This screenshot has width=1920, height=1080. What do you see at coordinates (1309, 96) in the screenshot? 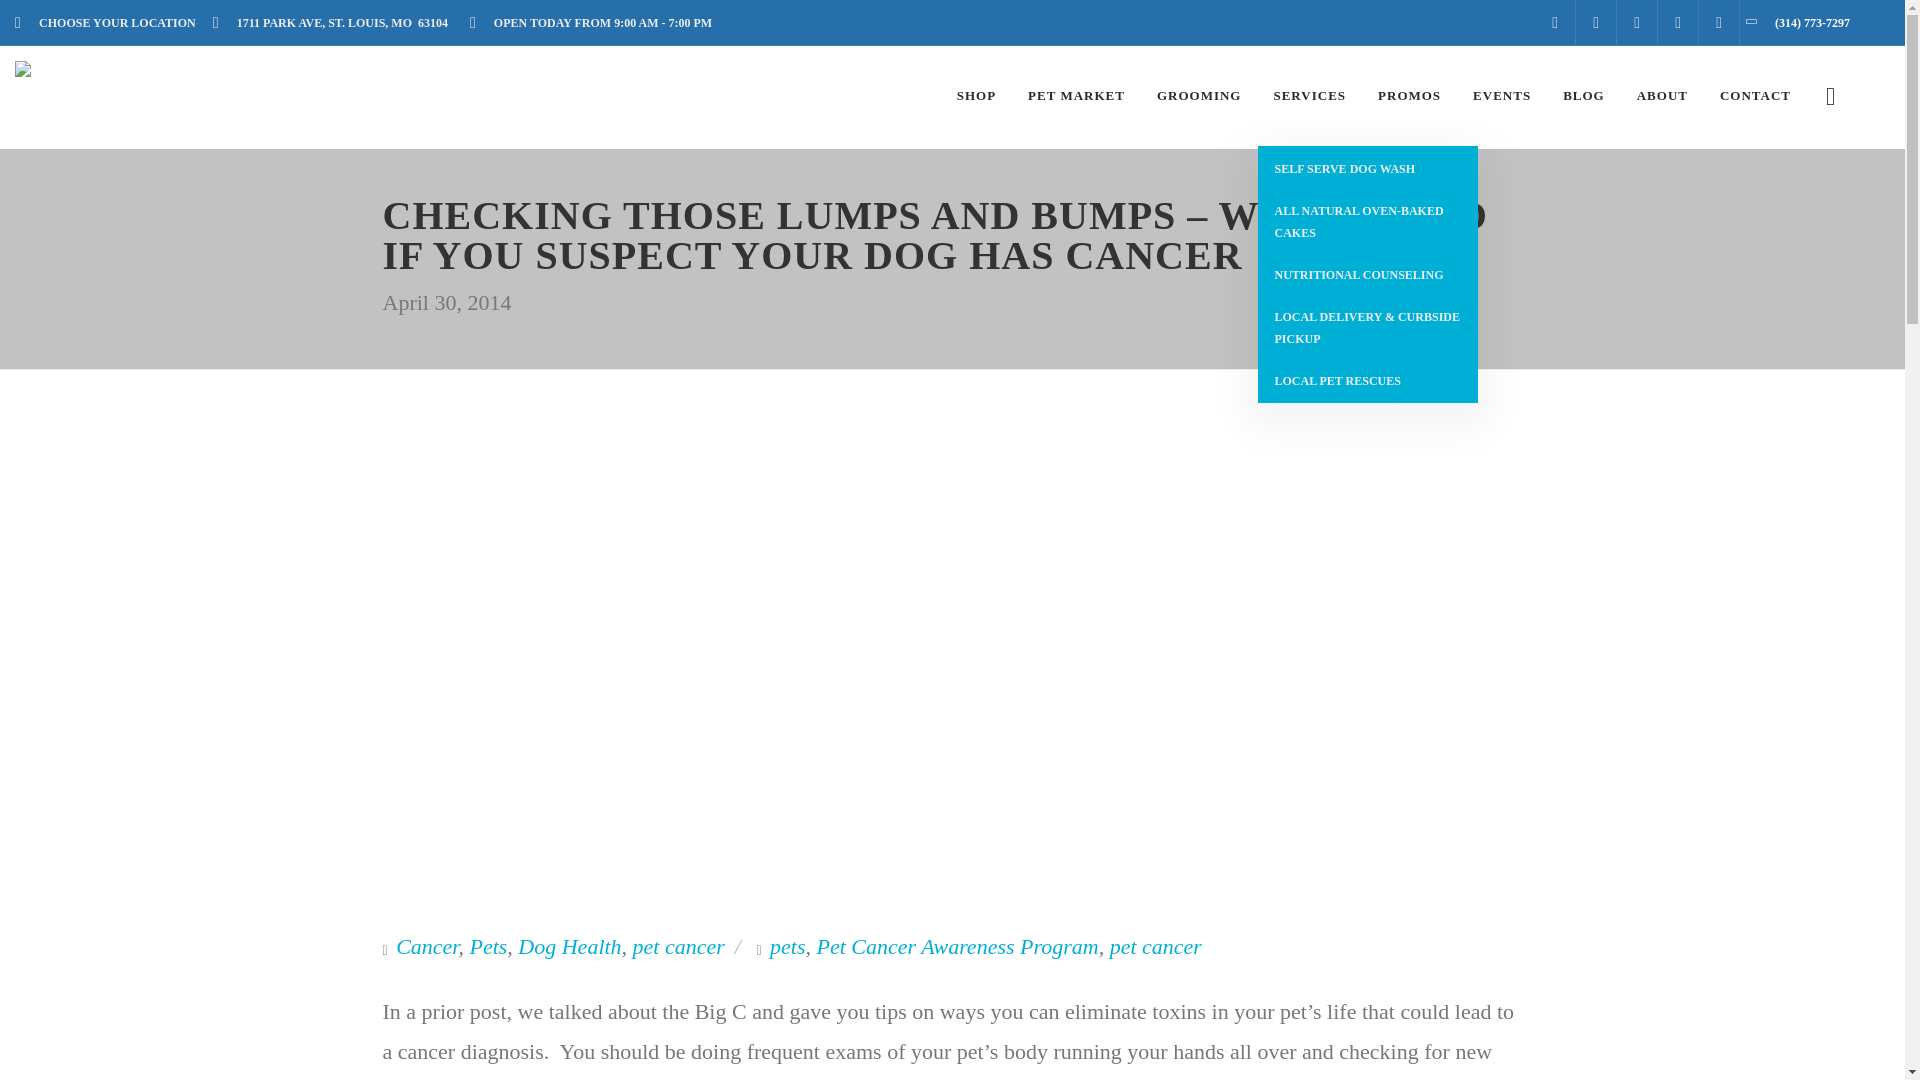
I see `Four Muddy Paws Services Near St. Louis` at bounding box center [1309, 96].